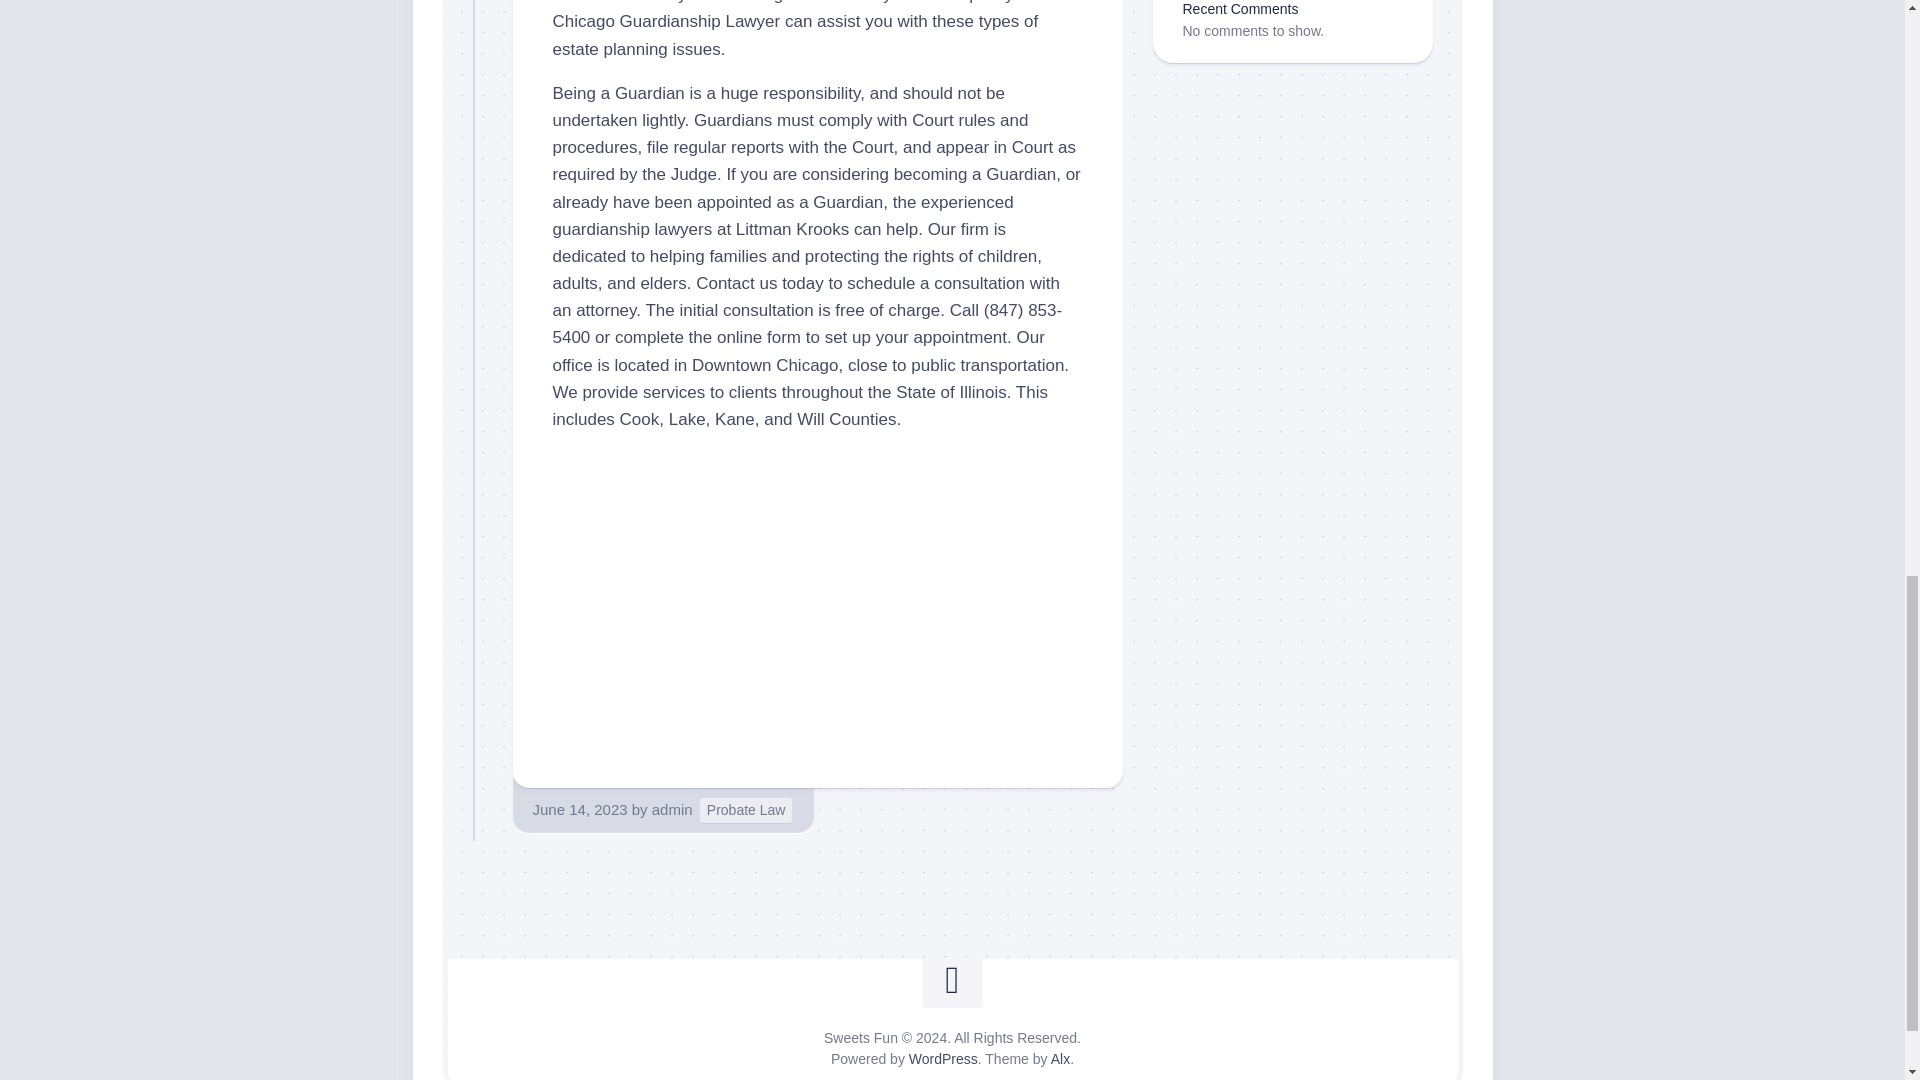  What do you see at coordinates (746, 810) in the screenshot?
I see `Probate Law` at bounding box center [746, 810].